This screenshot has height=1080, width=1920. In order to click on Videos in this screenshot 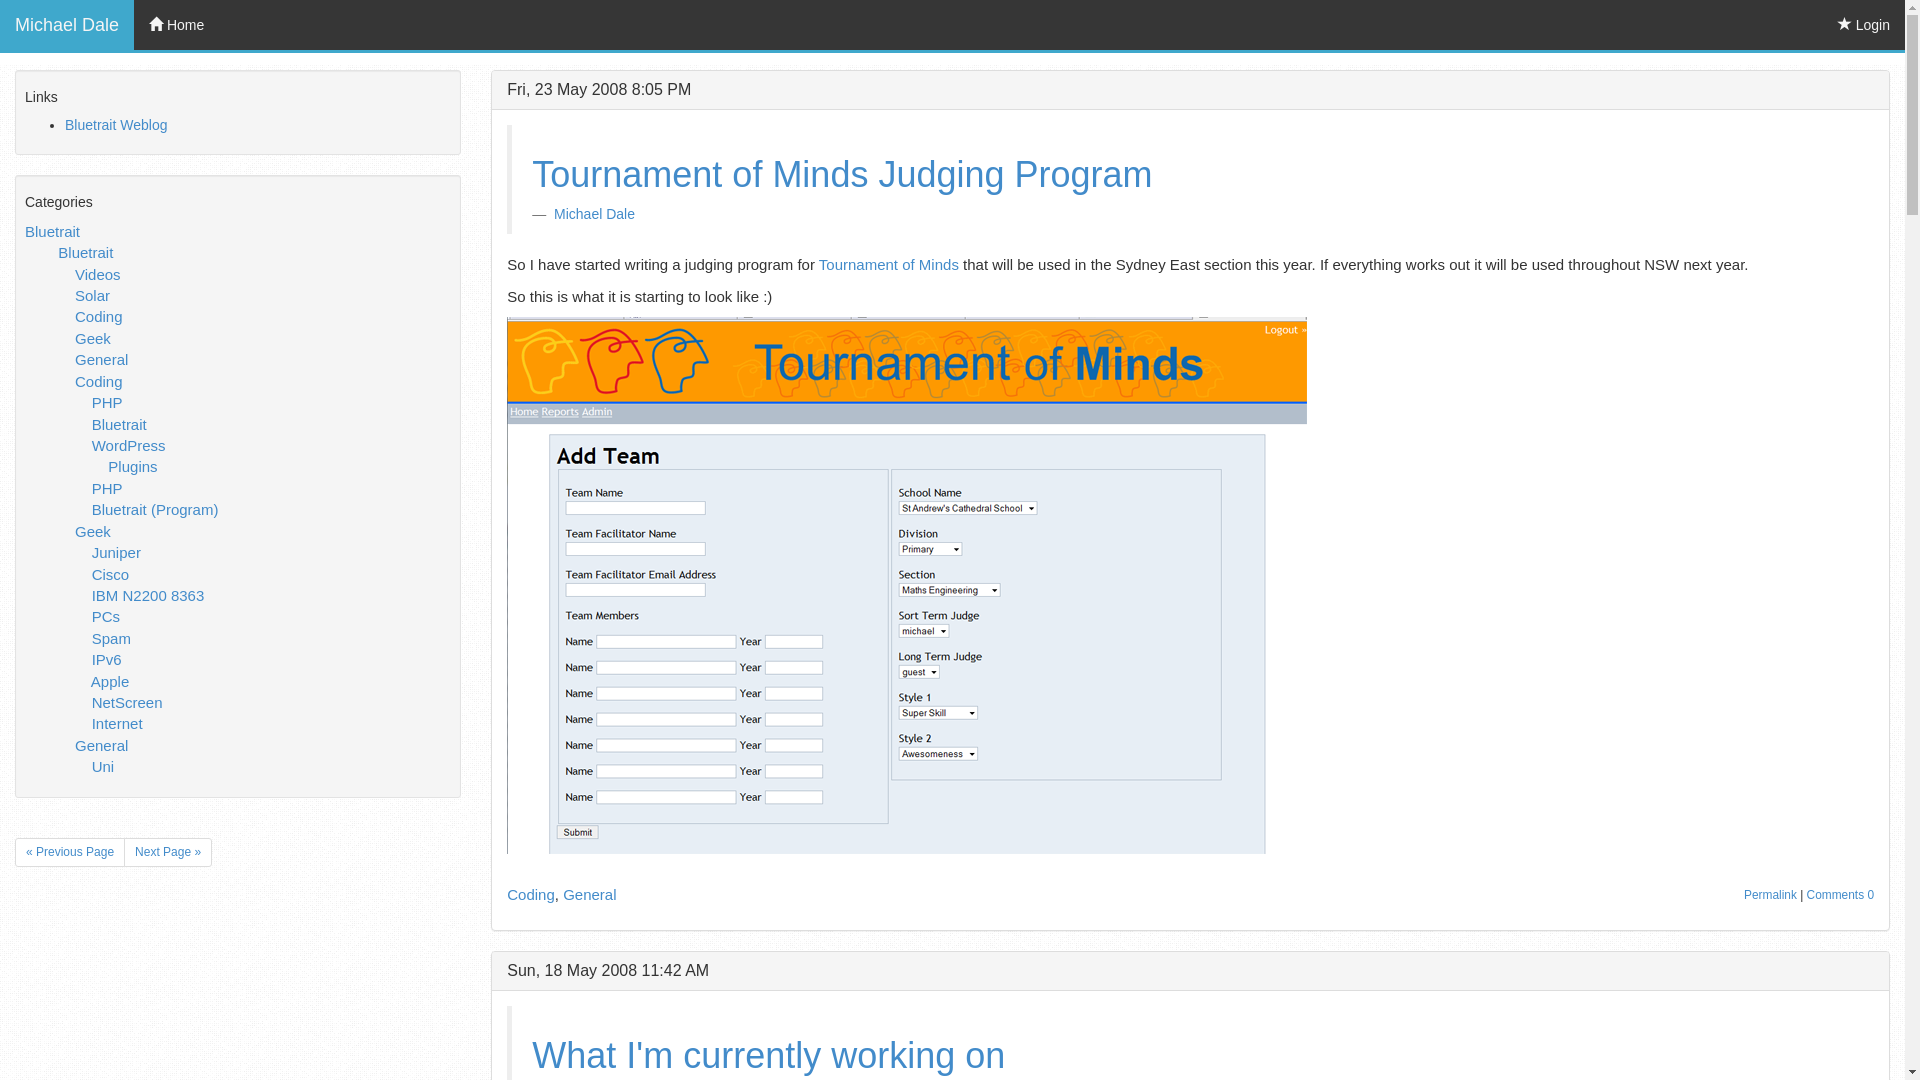, I will do `click(98, 274)`.